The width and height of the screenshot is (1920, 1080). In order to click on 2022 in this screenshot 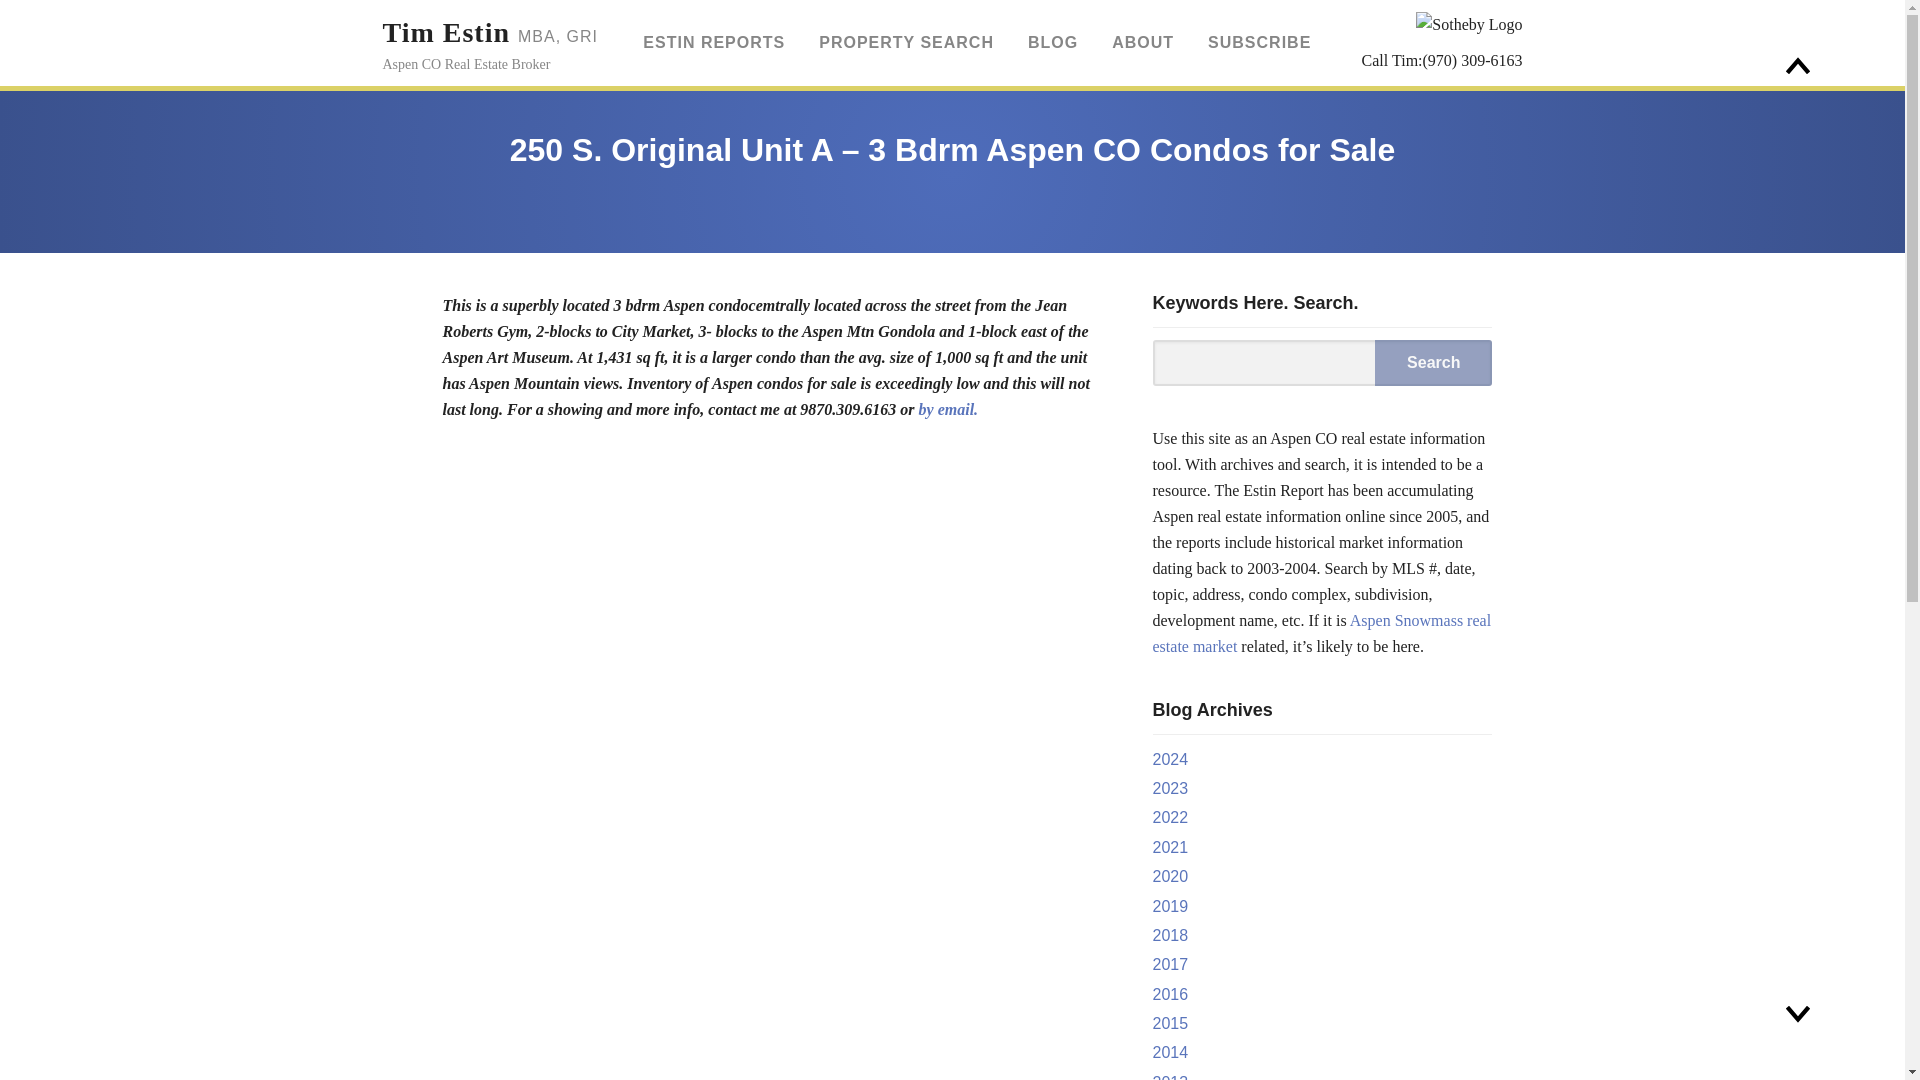, I will do `click(1170, 906)`.